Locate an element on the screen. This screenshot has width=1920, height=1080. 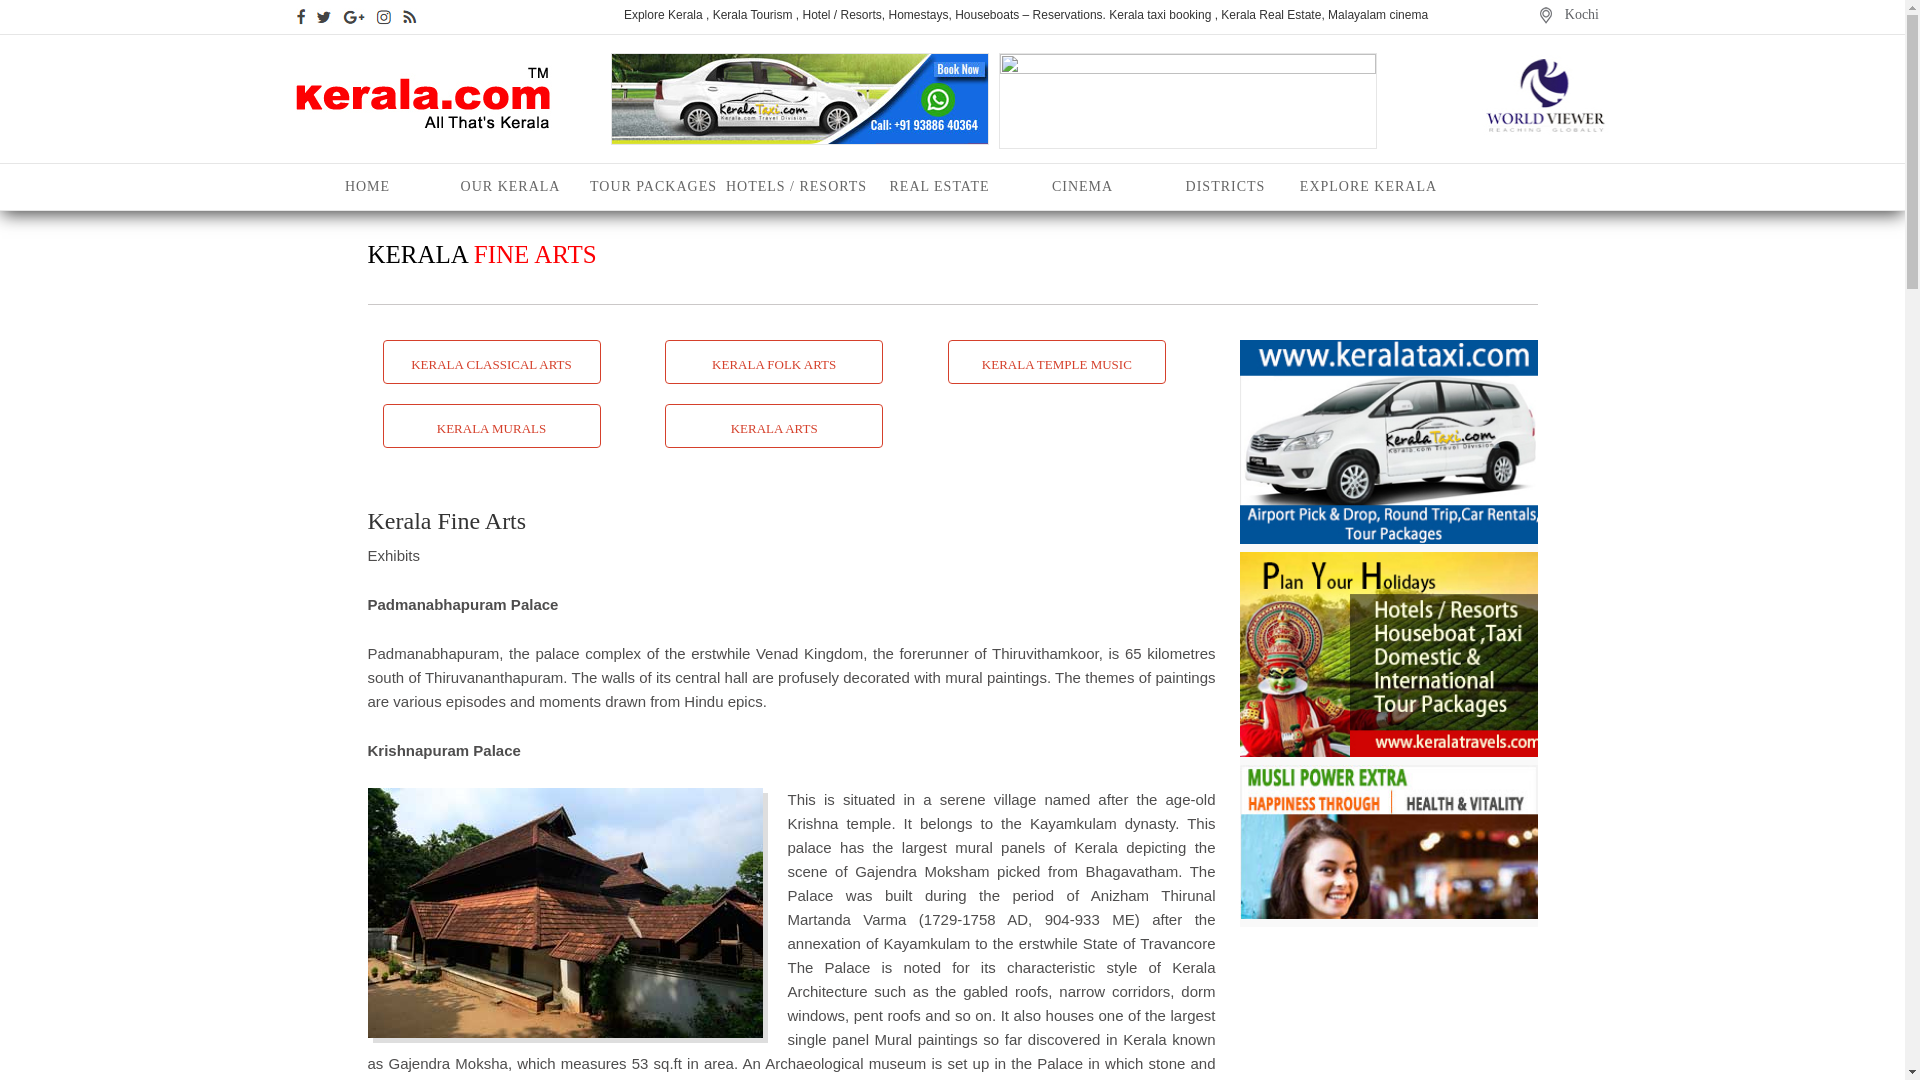
Explore Kerala is located at coordinates (1368, 186).